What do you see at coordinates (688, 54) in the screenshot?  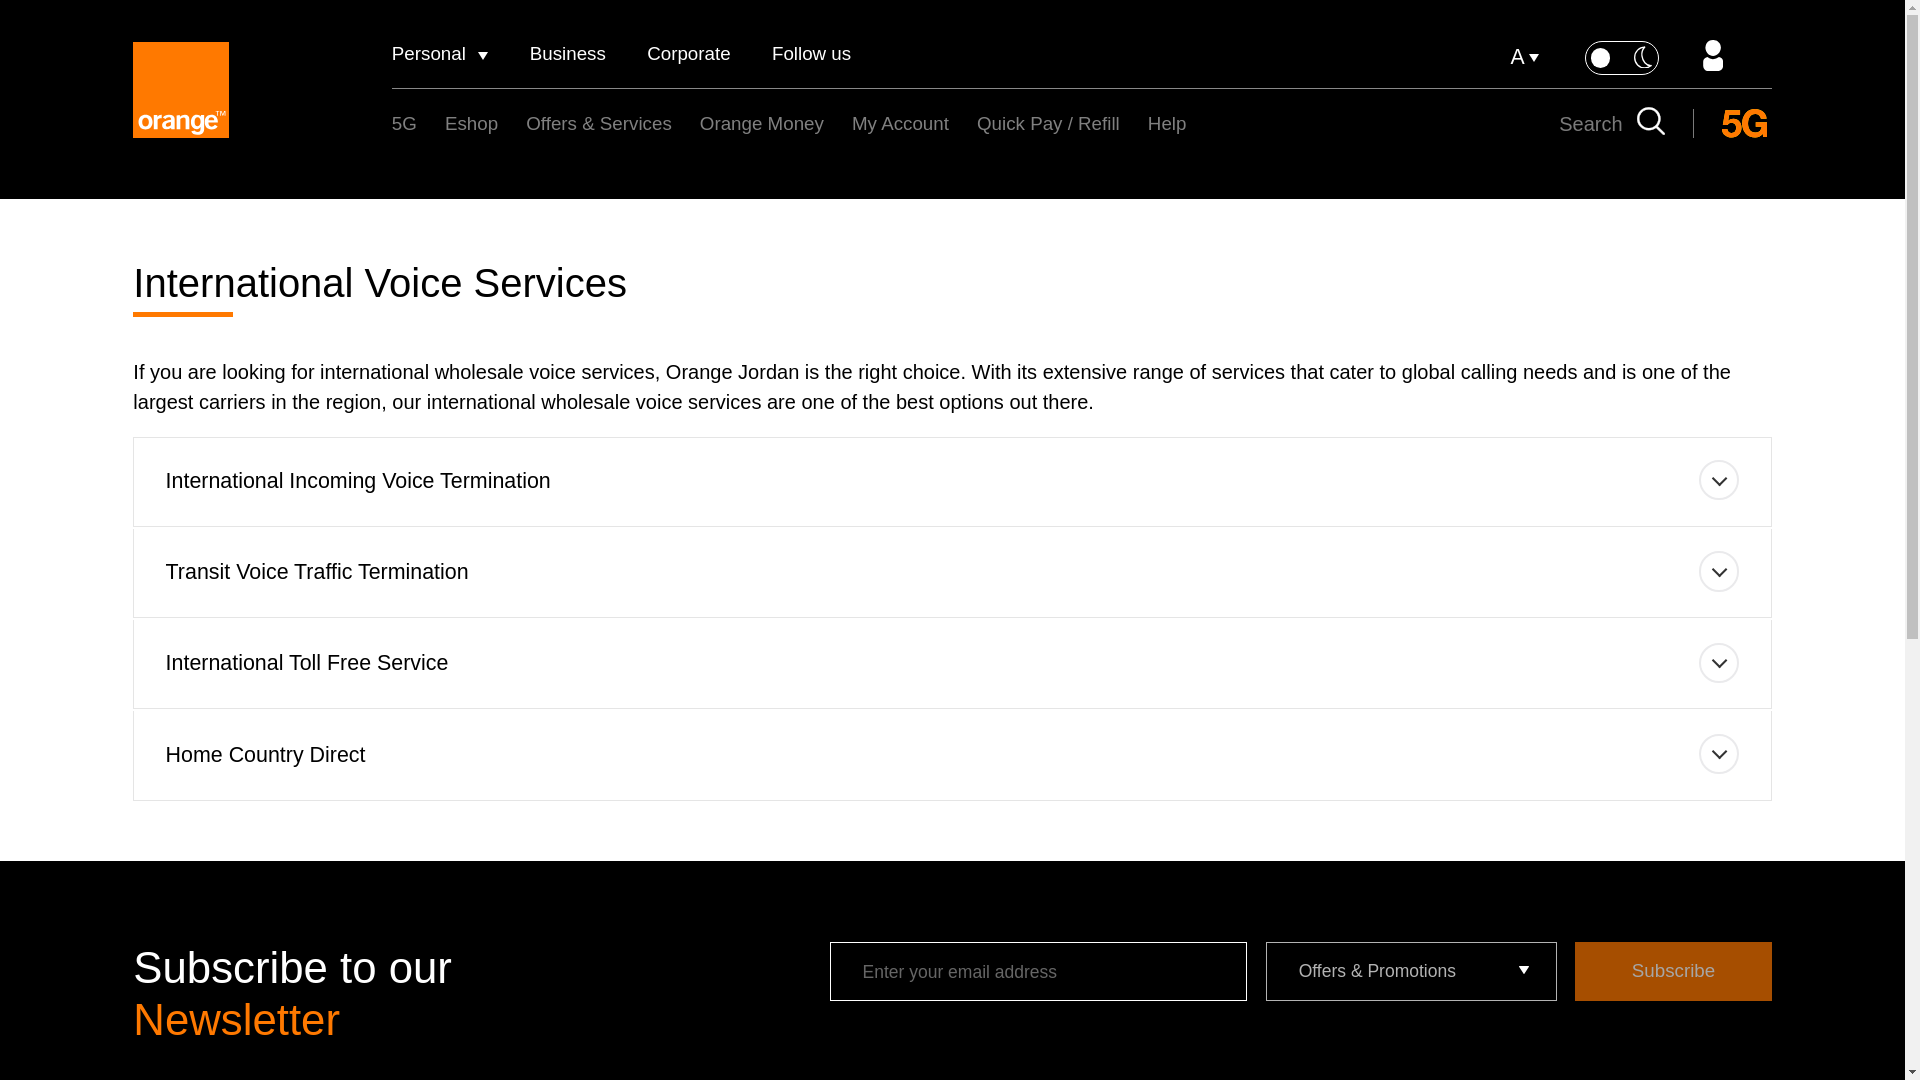 I see `Corporate` at bounding box center [688, 54].